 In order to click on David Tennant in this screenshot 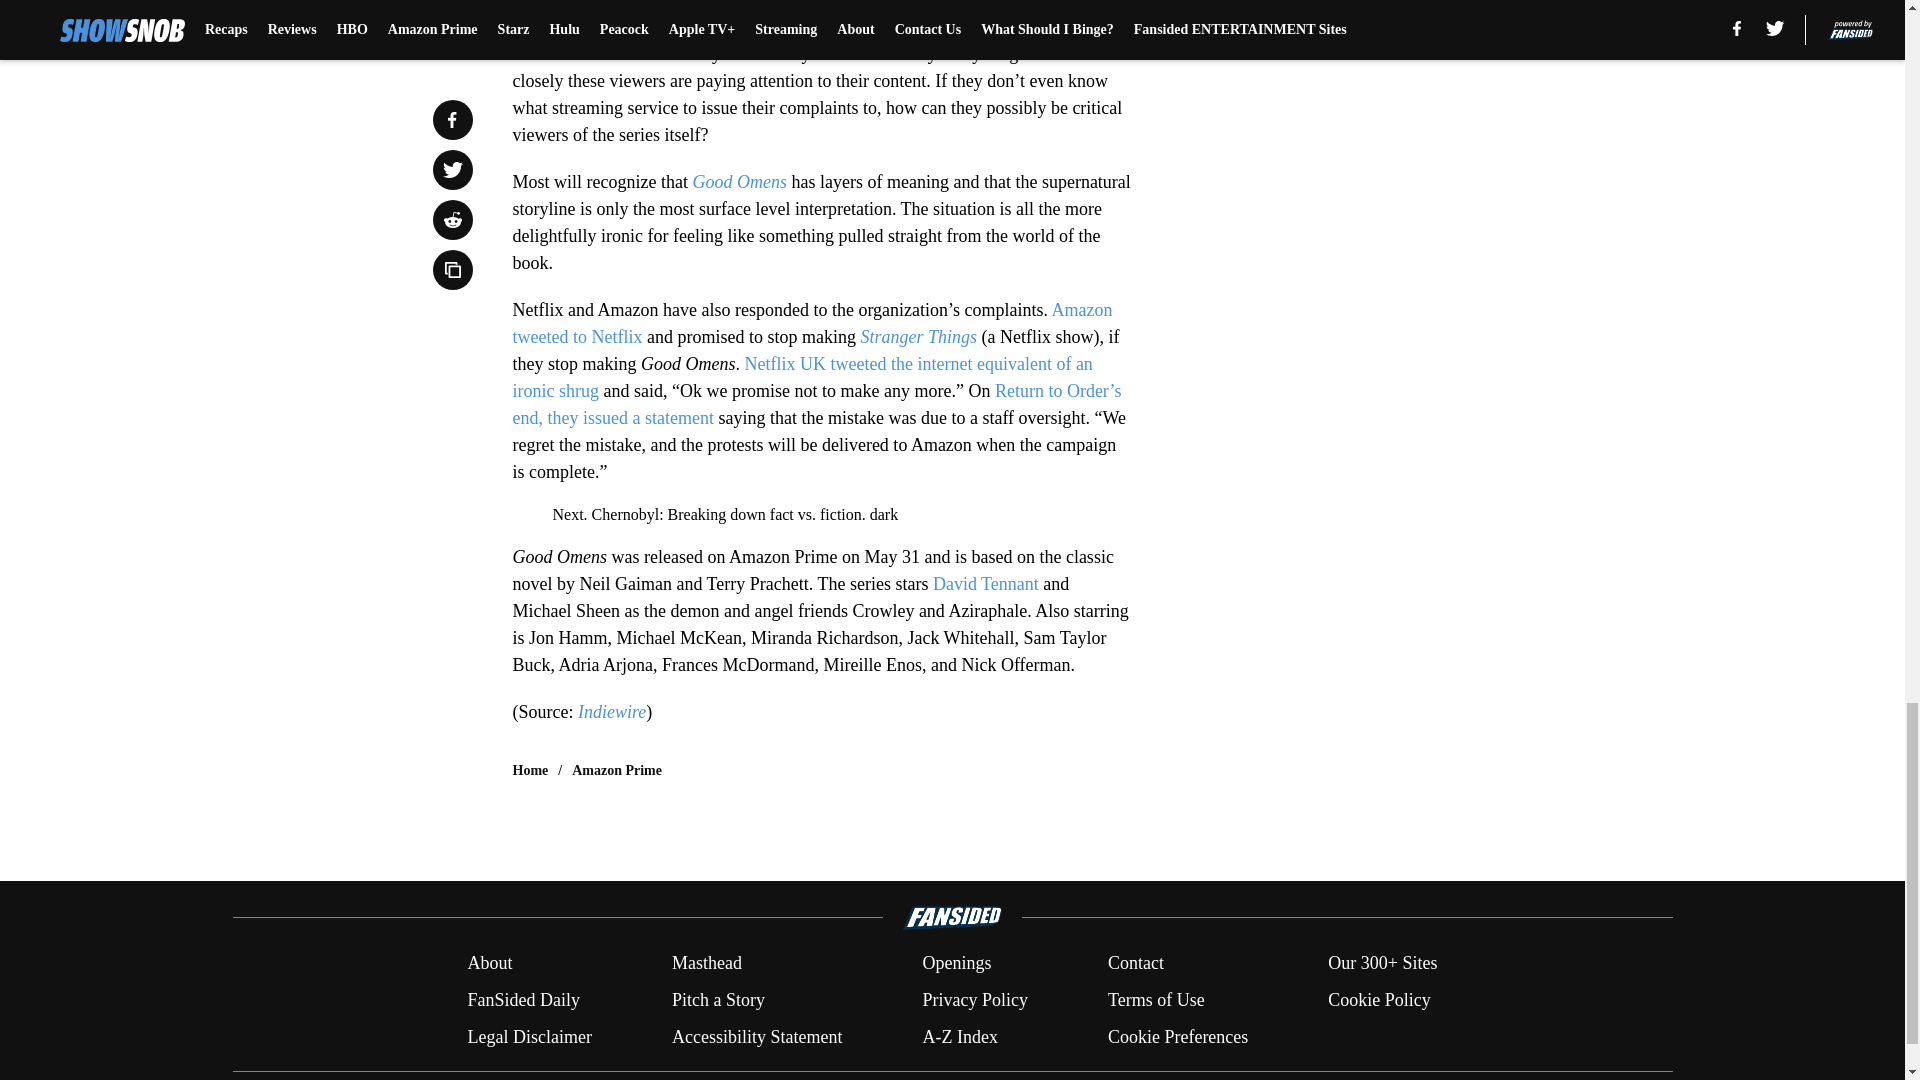, I will do `click(986, 584)`.